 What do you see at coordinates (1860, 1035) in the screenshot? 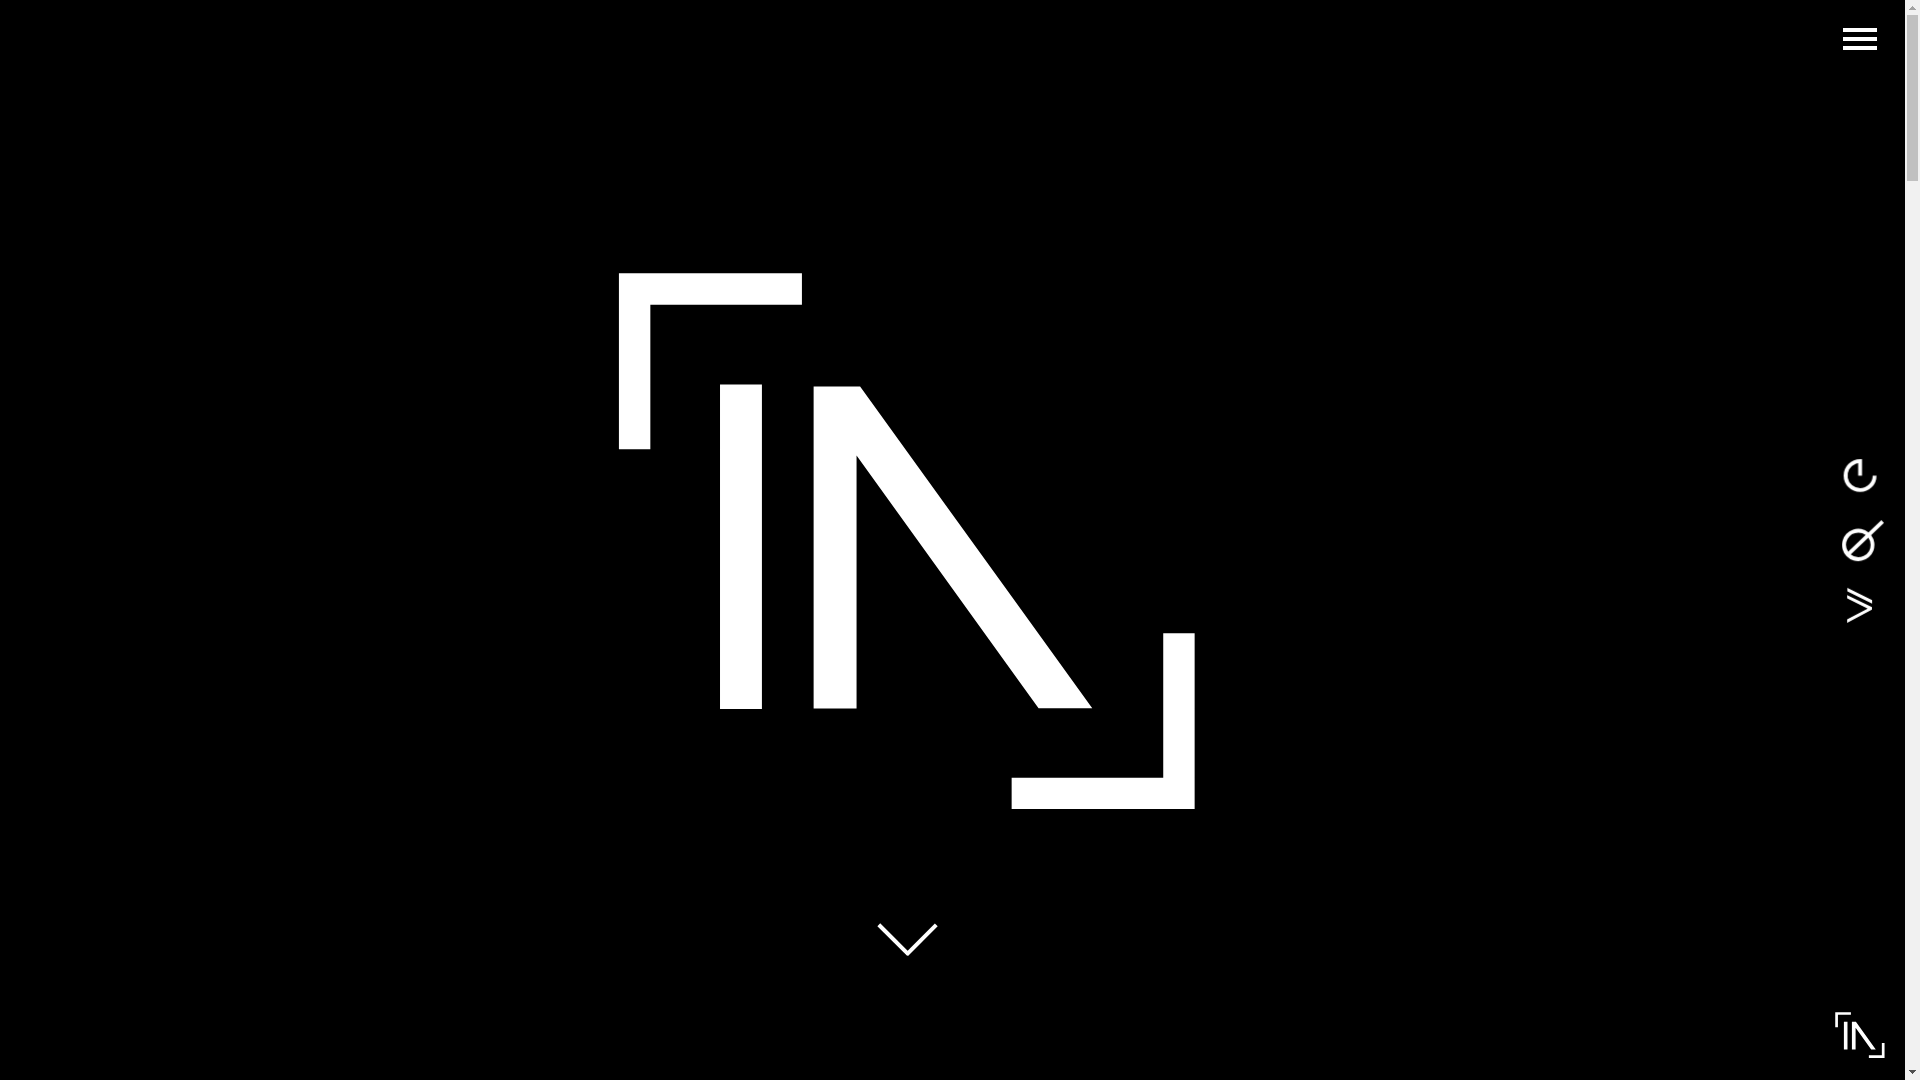
I see `Inceptive` at bounding box center [1860, 1035].